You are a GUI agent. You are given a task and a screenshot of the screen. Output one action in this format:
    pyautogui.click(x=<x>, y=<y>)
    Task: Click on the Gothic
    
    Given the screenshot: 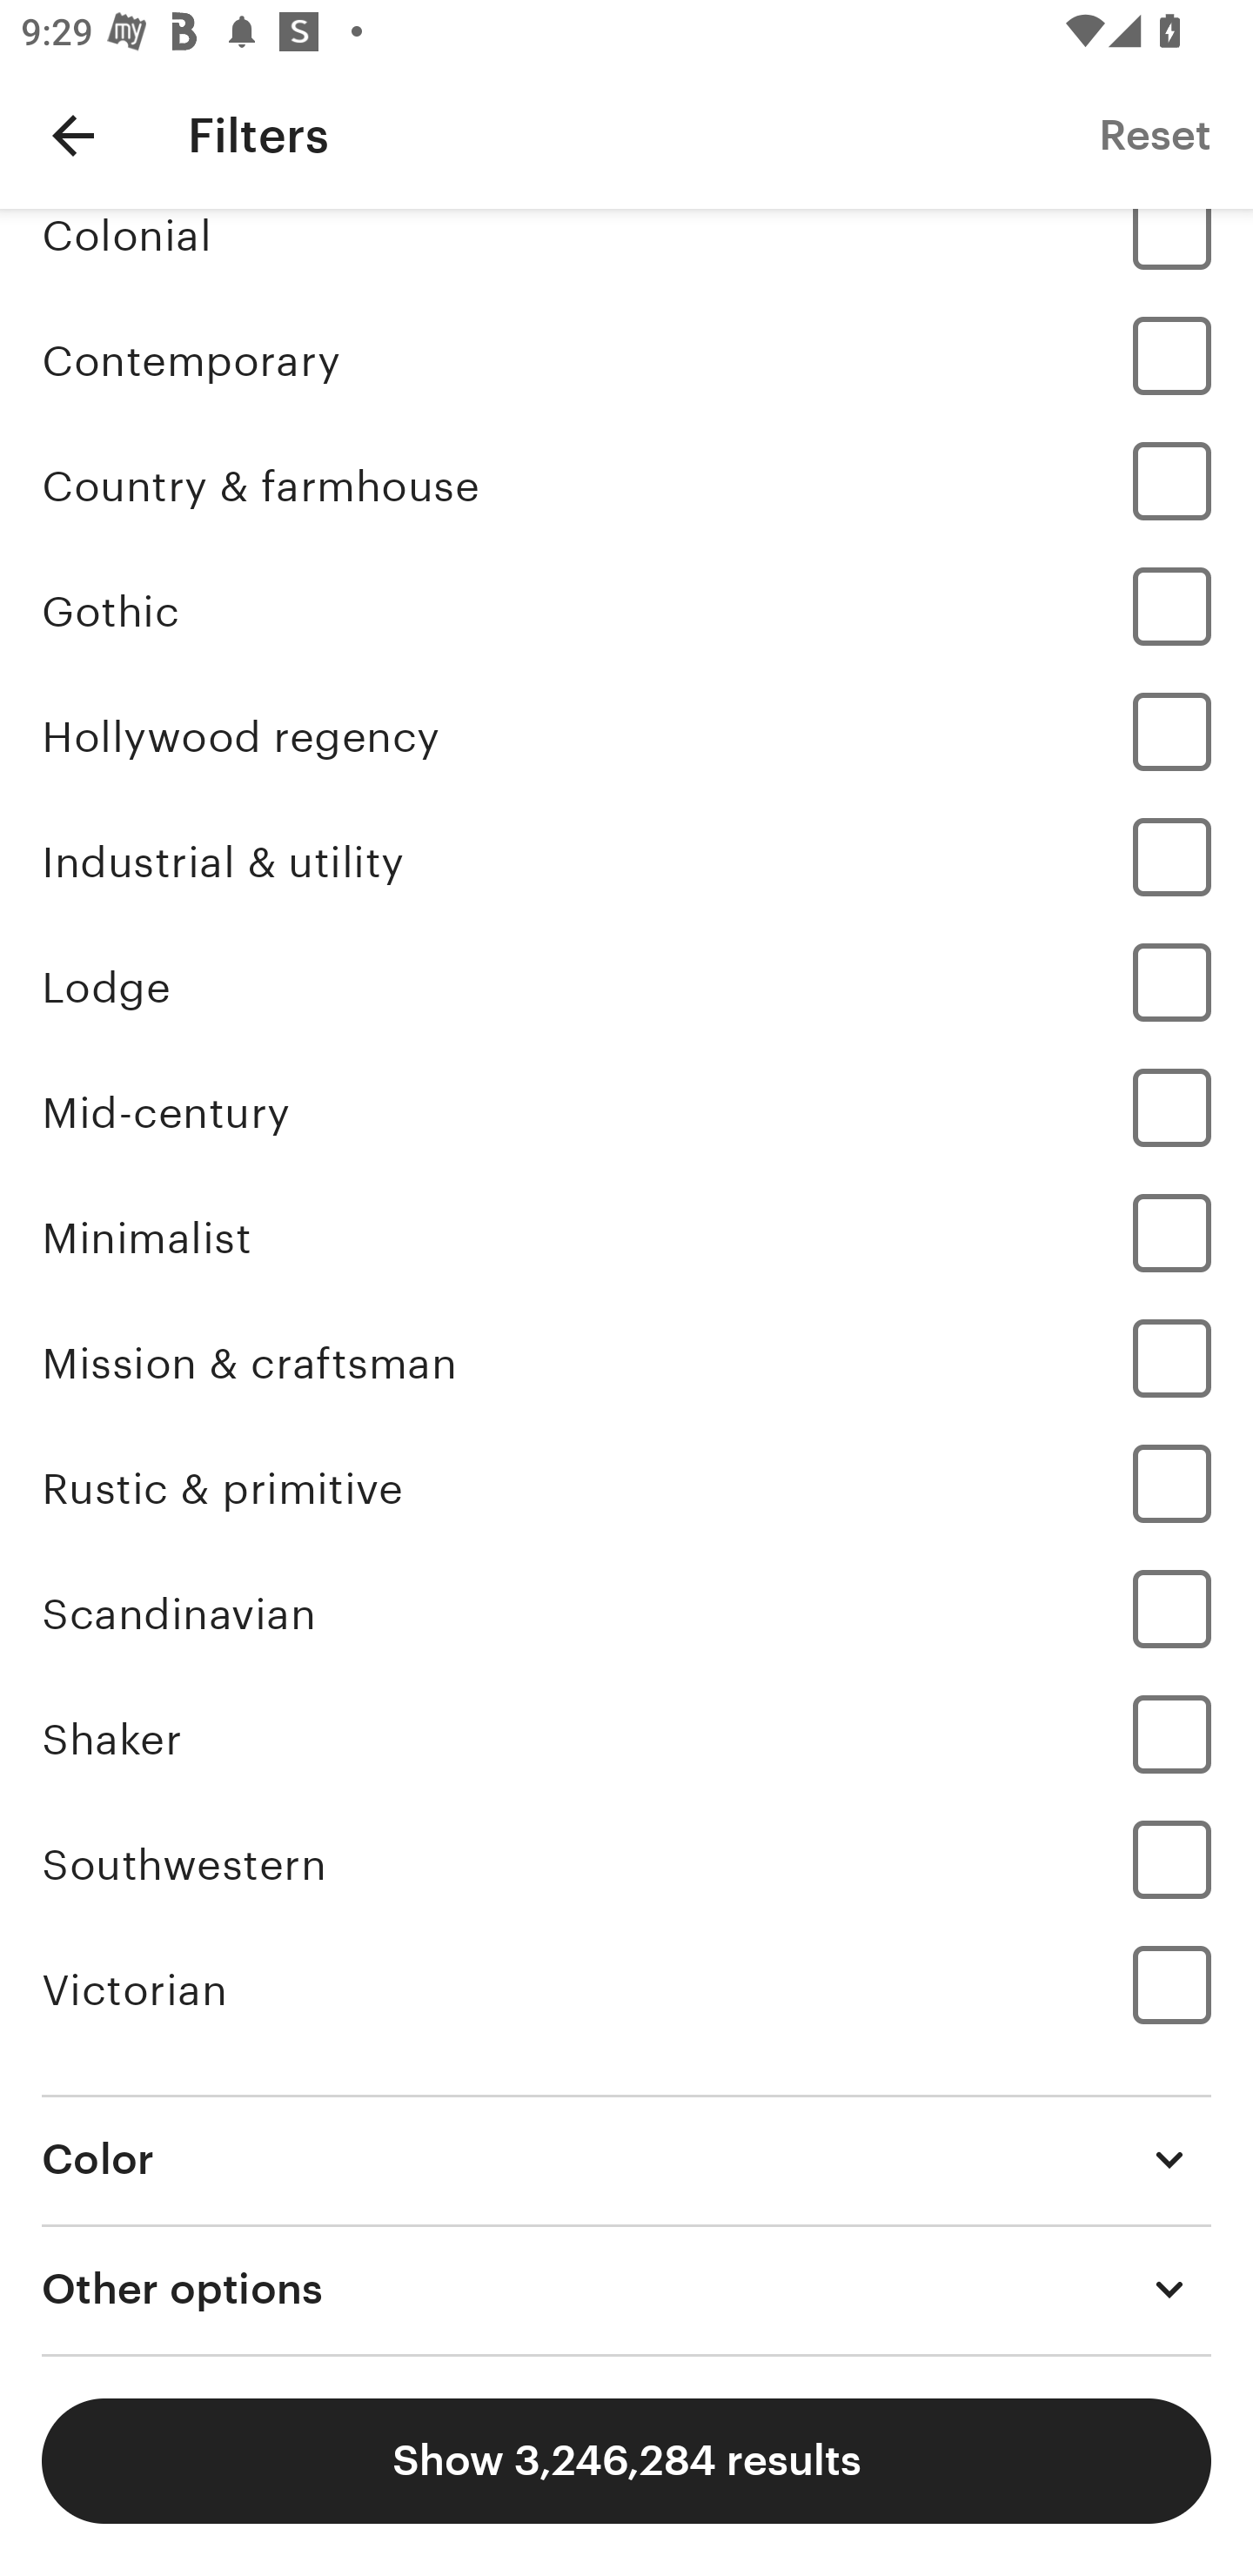 What is the action you would take?
    pyautogui.click(x=626, y=611)
    